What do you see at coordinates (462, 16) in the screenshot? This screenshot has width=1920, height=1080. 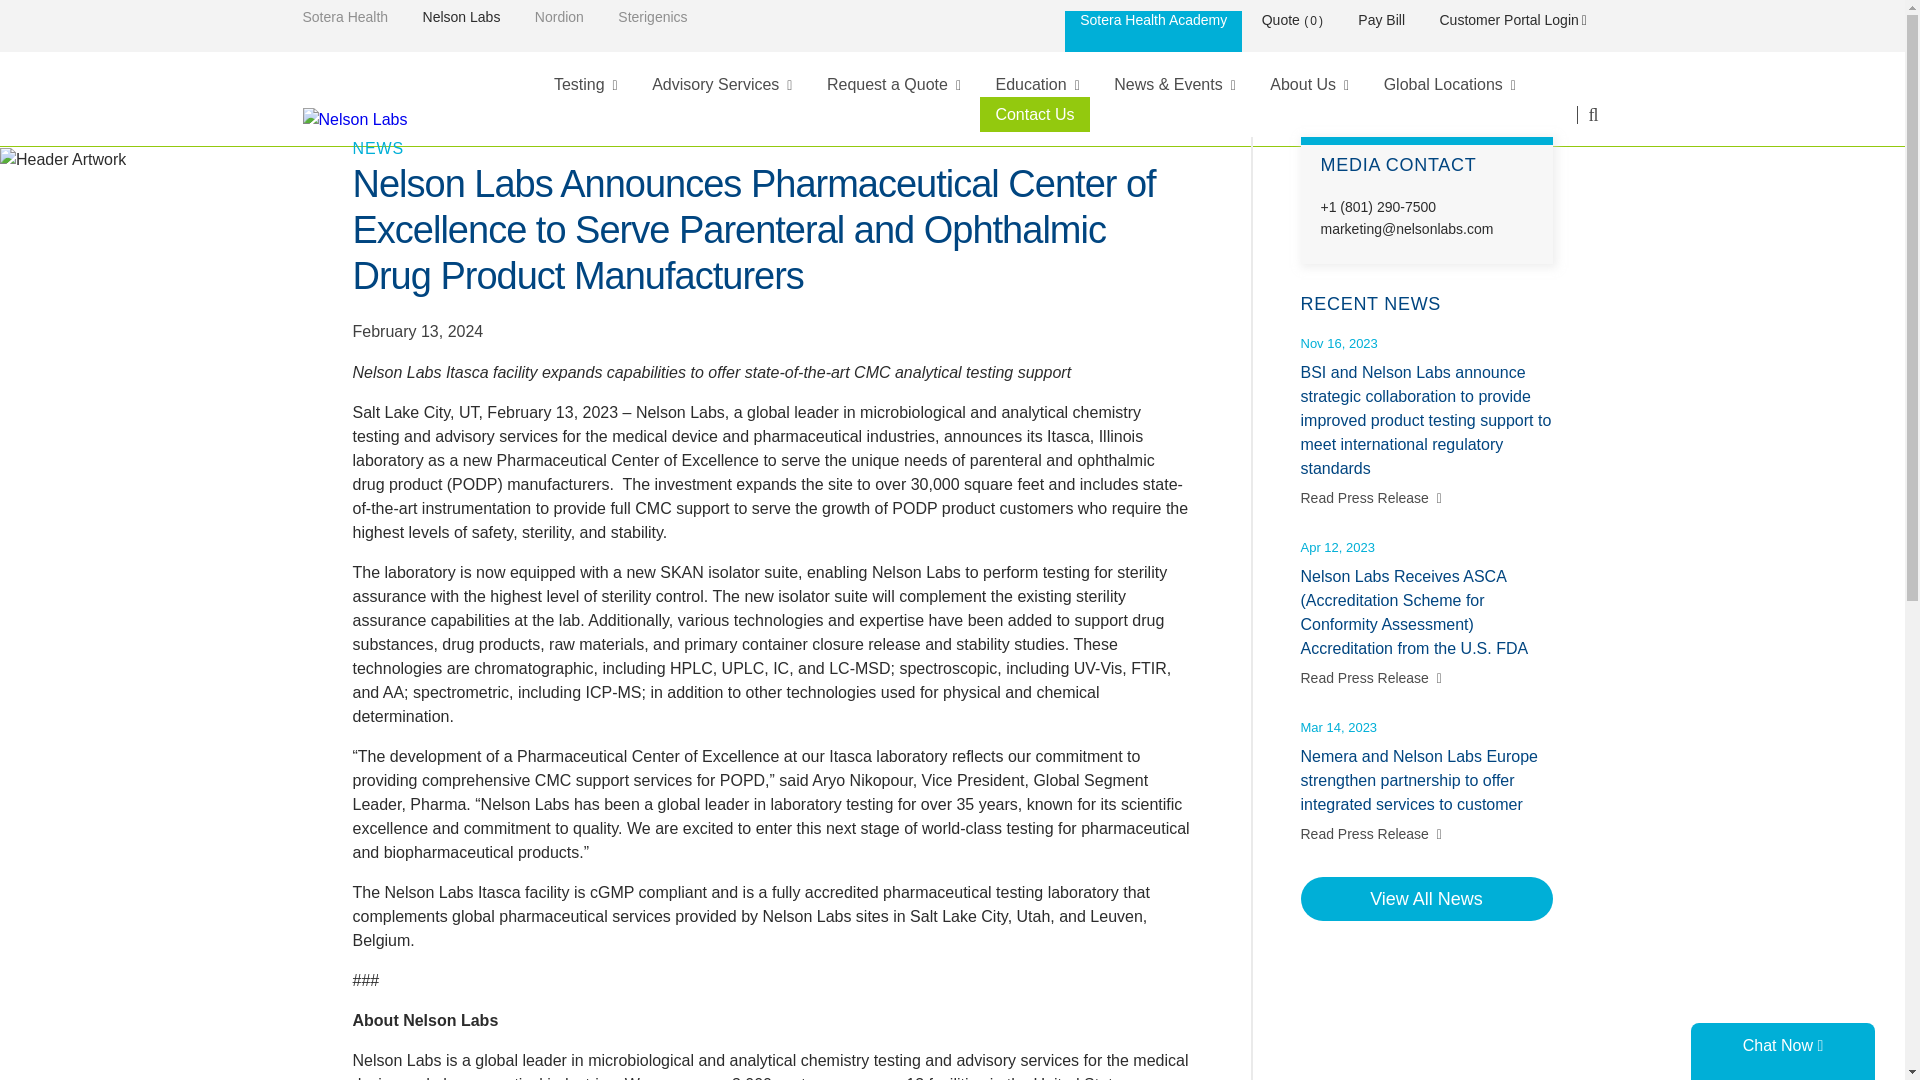 I see `Nelson Labs` at bounding box center [462, 16].